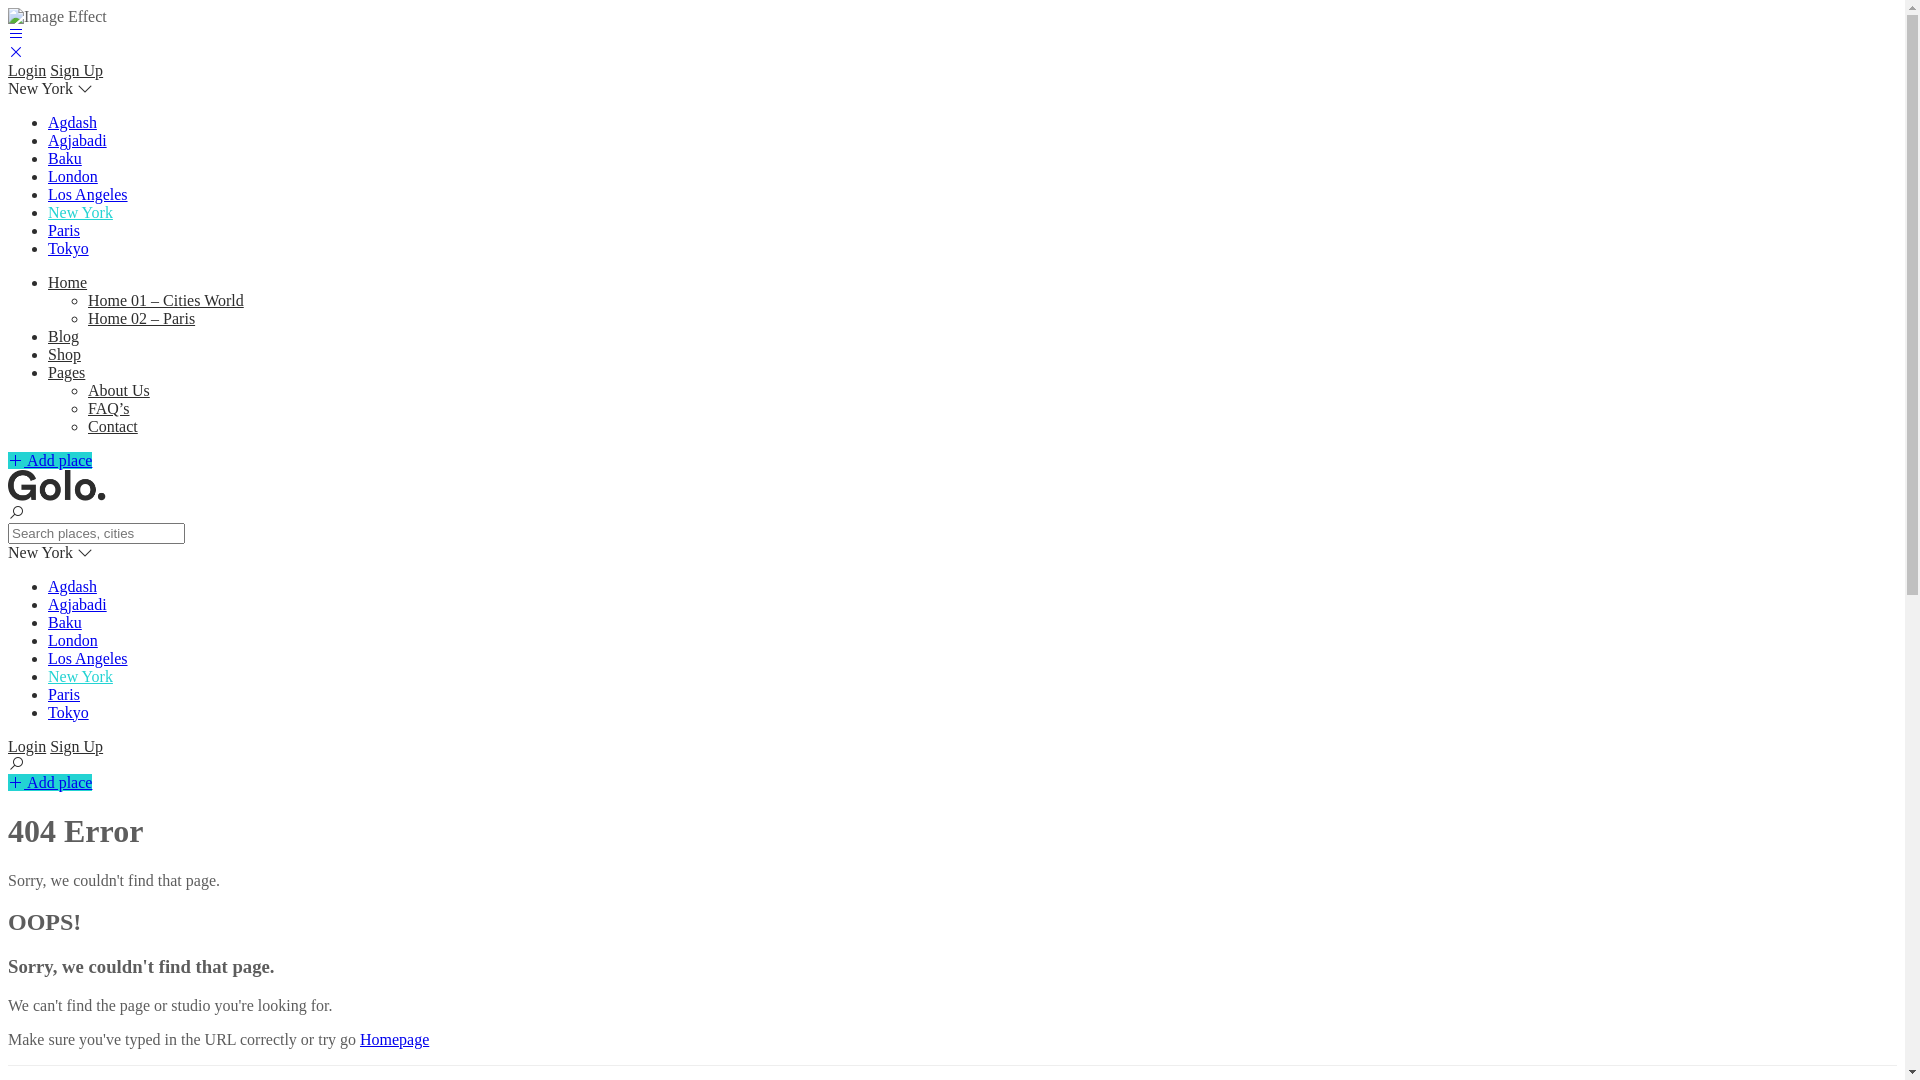 The image size is (1920, 1080). What do you see at coordinates (73, 176) in the screenshot?
I see `London` at bounding box center [73, 176].